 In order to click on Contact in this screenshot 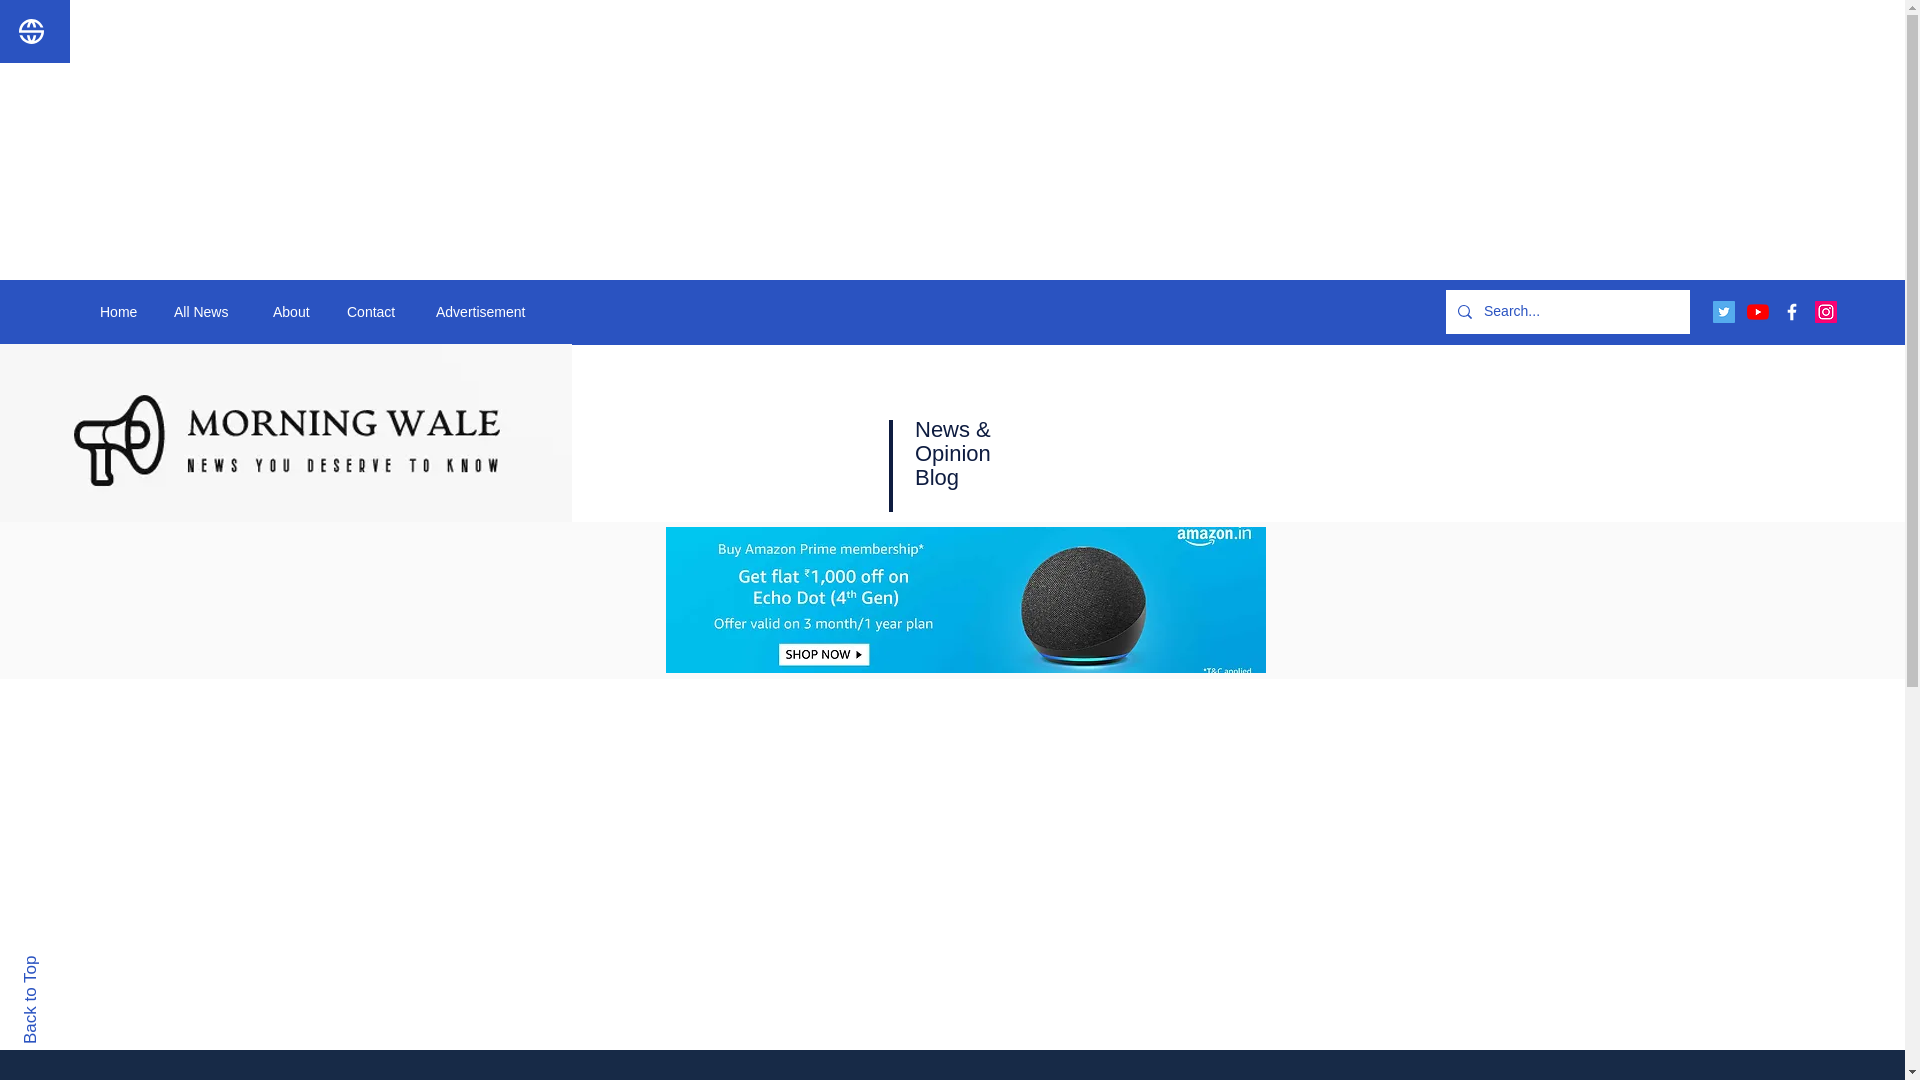, I will do `click(376, 312)`.